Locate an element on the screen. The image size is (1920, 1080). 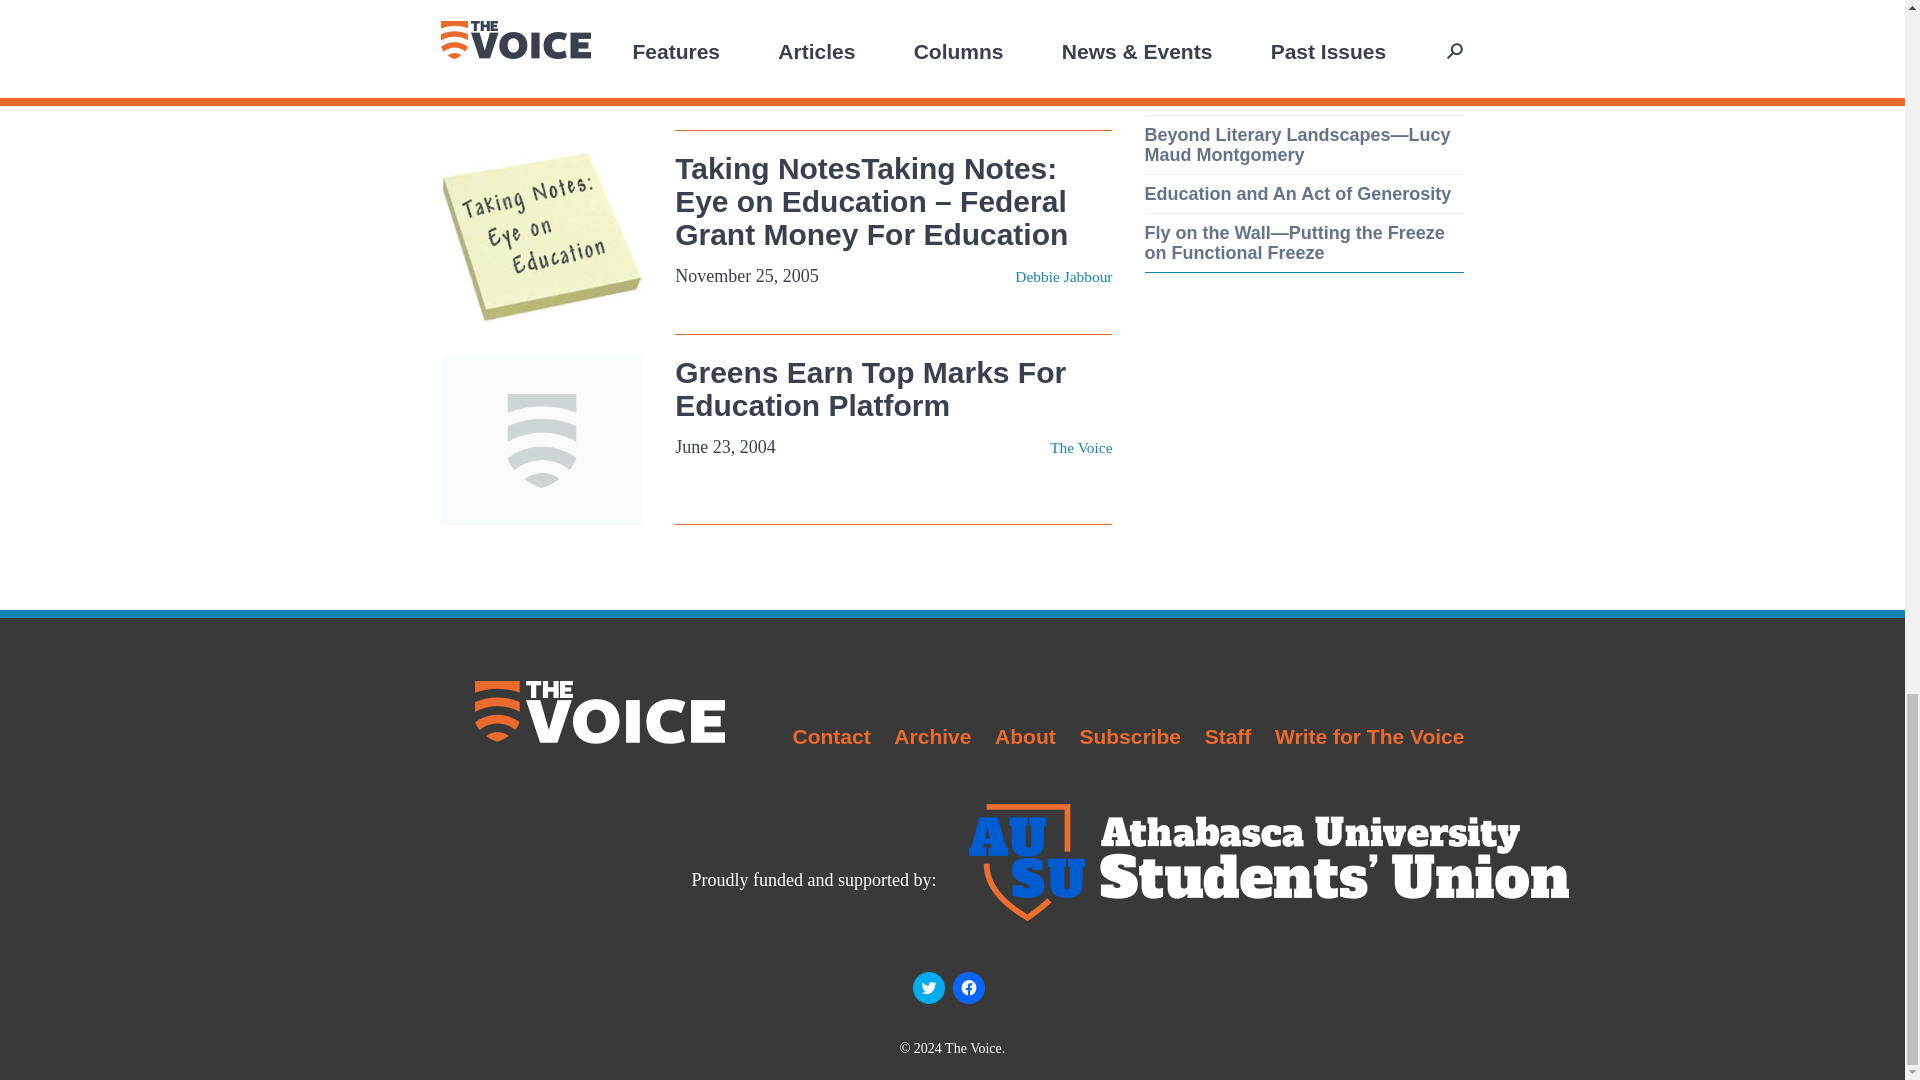
Debbie Jabbour is located at coordinates (1063, 276).